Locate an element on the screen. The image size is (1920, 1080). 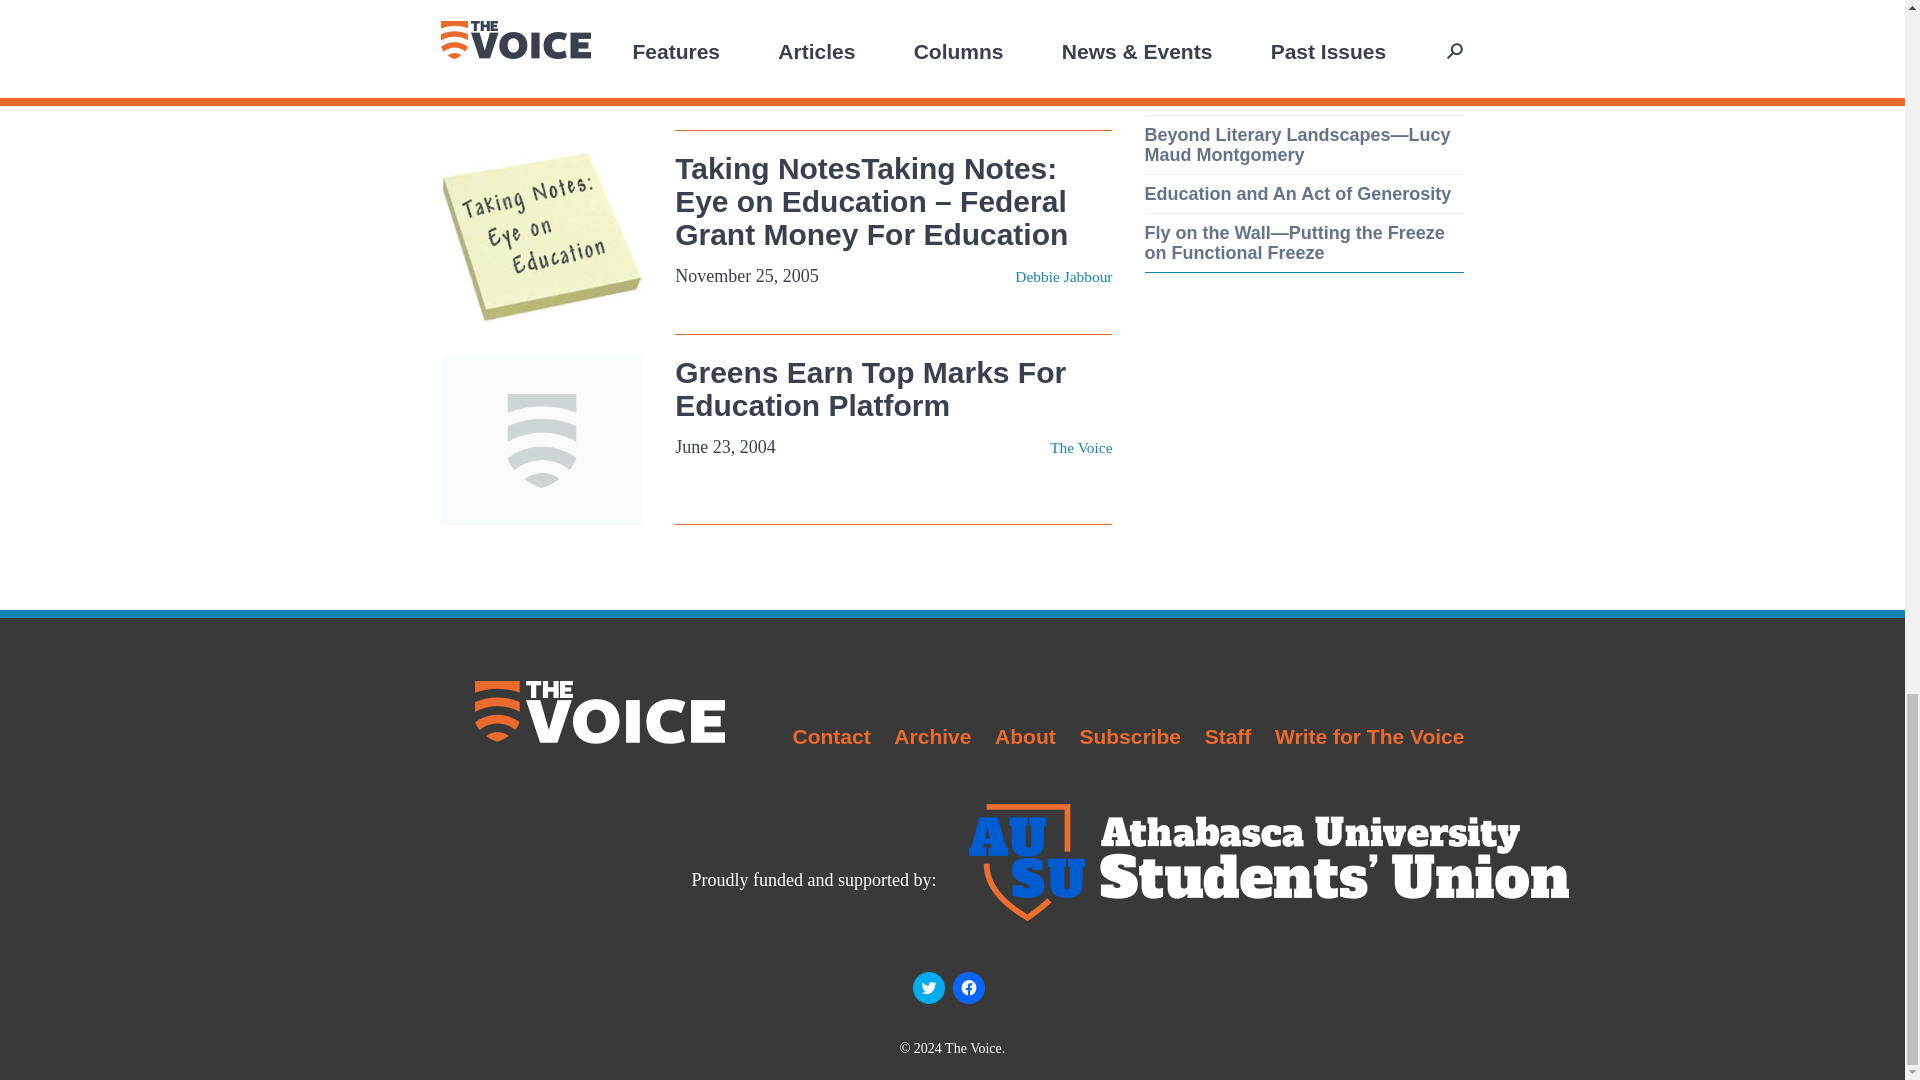
Debbie Jabbour is located at coordinates (1063, 276).